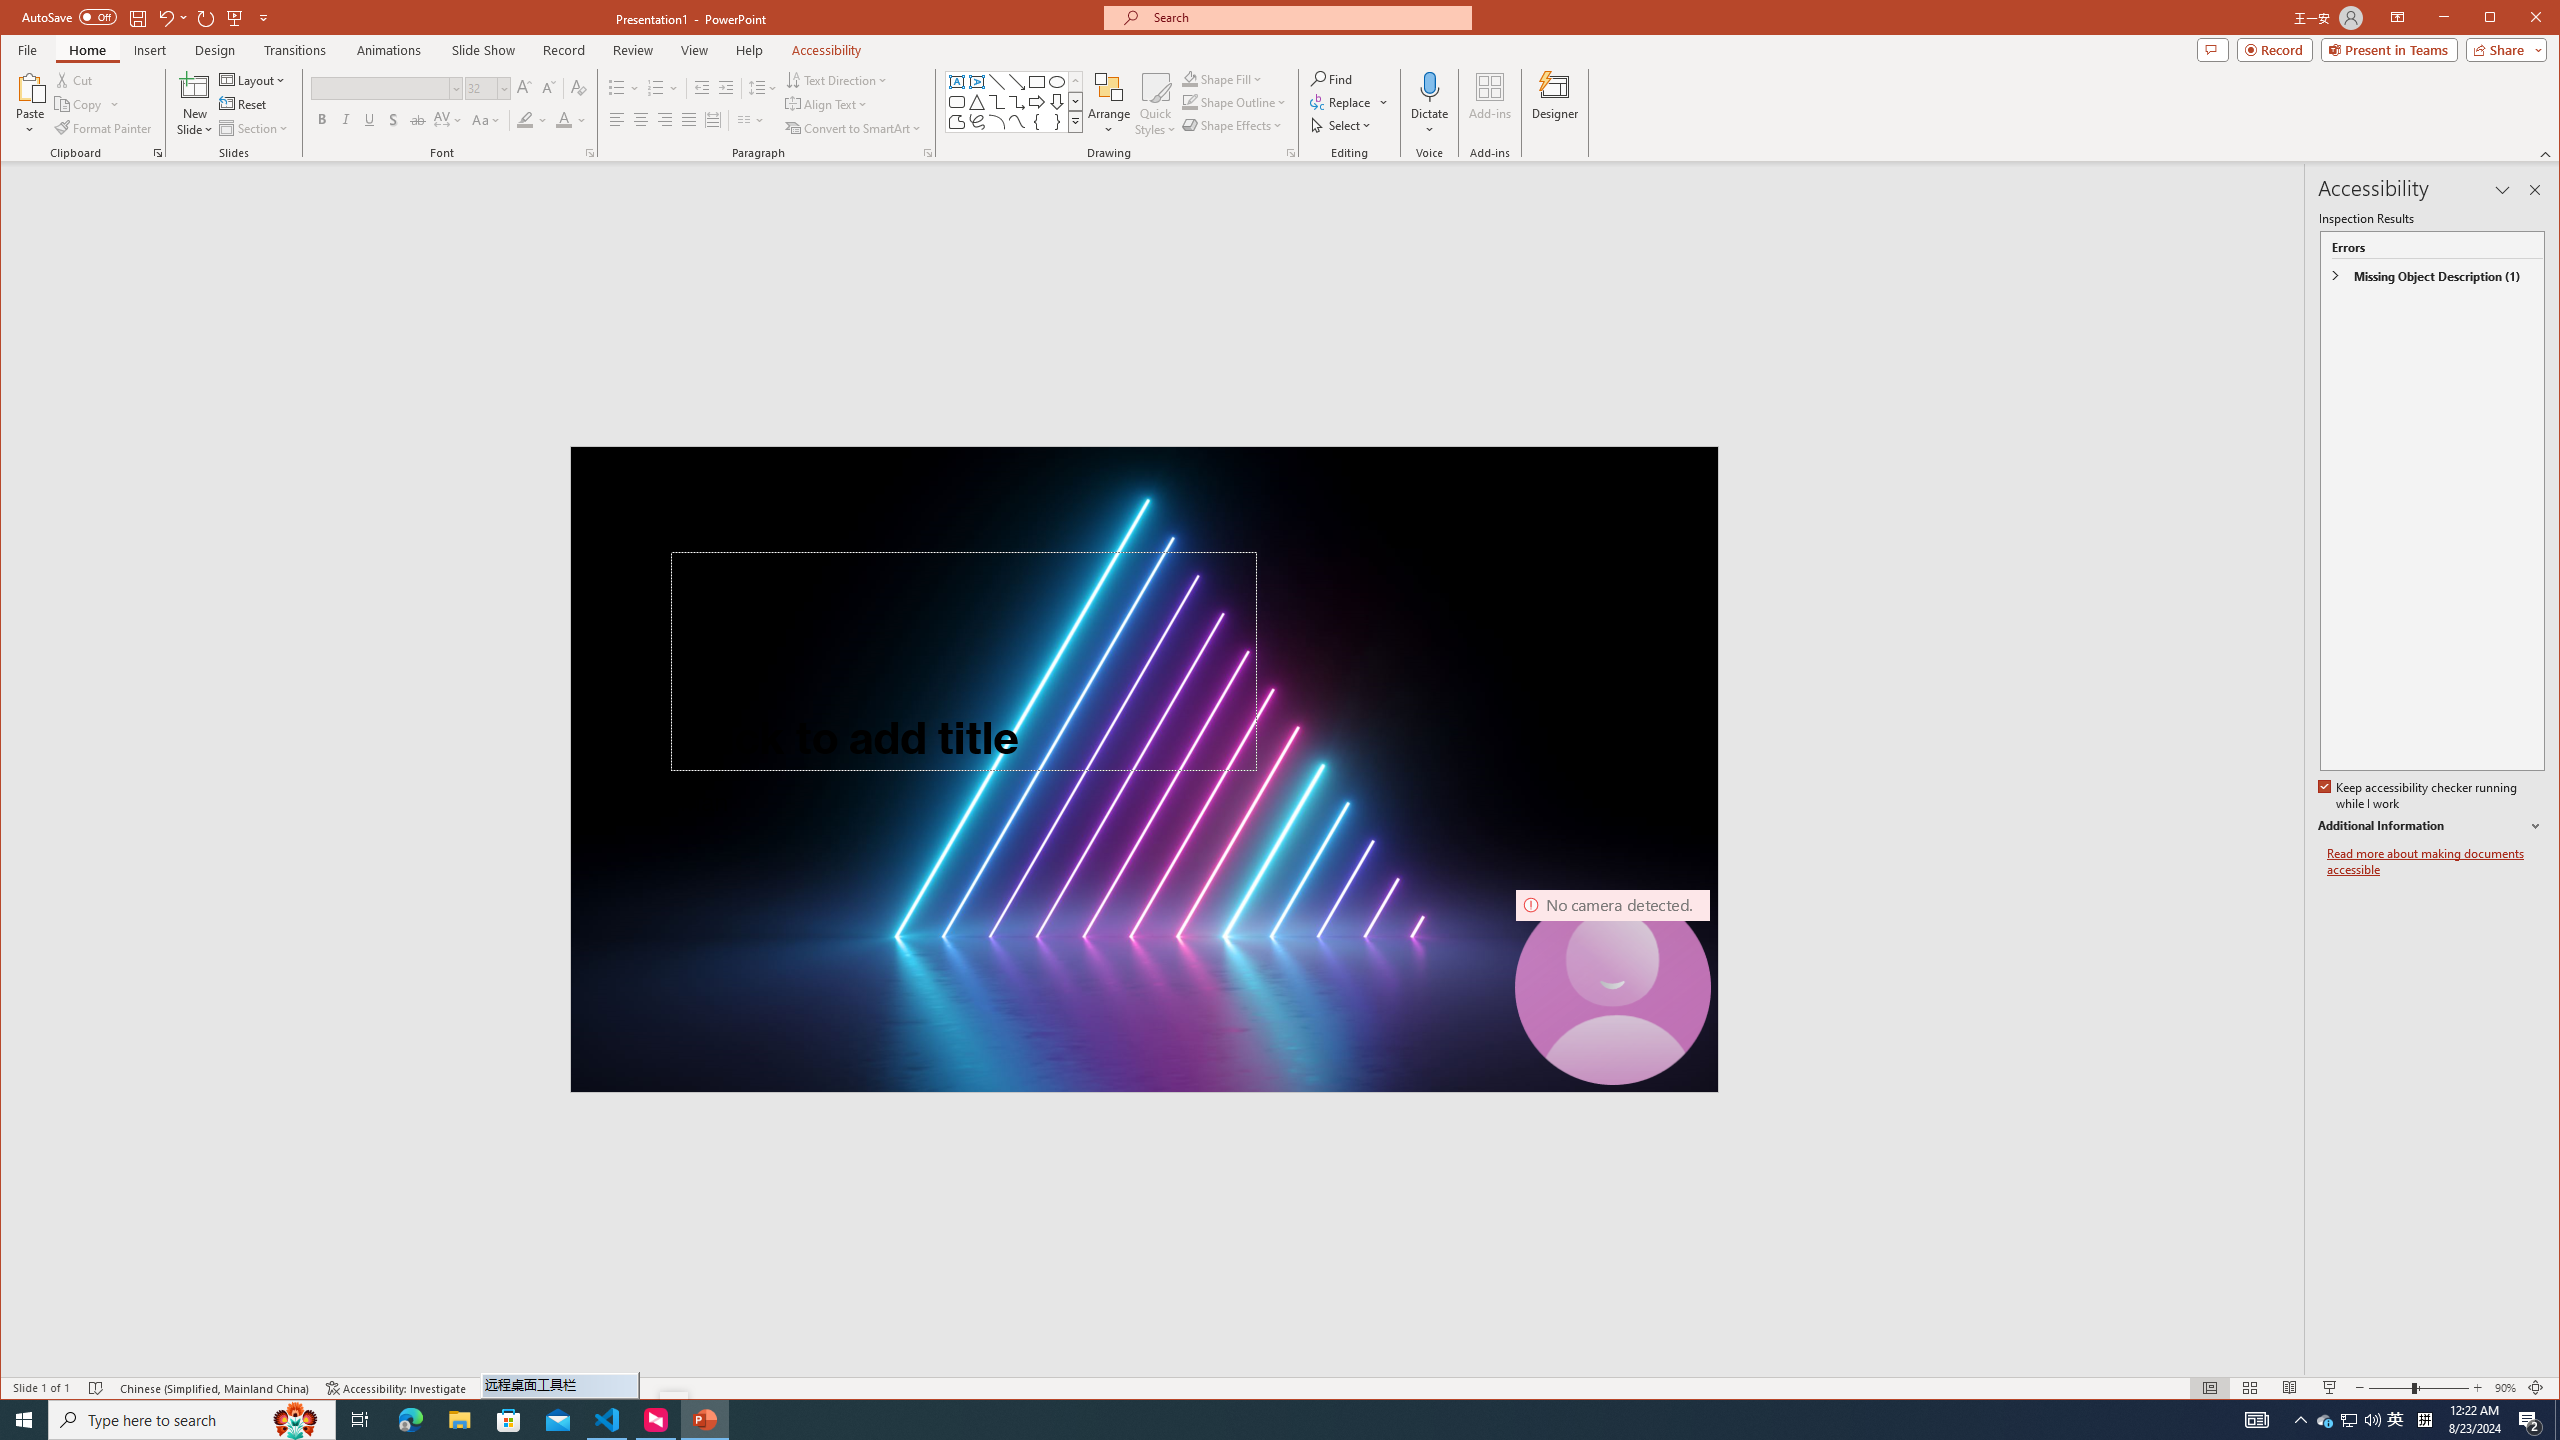 The height and width of the screenshot is (1440, 2560). I want to click on Right Brace, so click(1057, 122).